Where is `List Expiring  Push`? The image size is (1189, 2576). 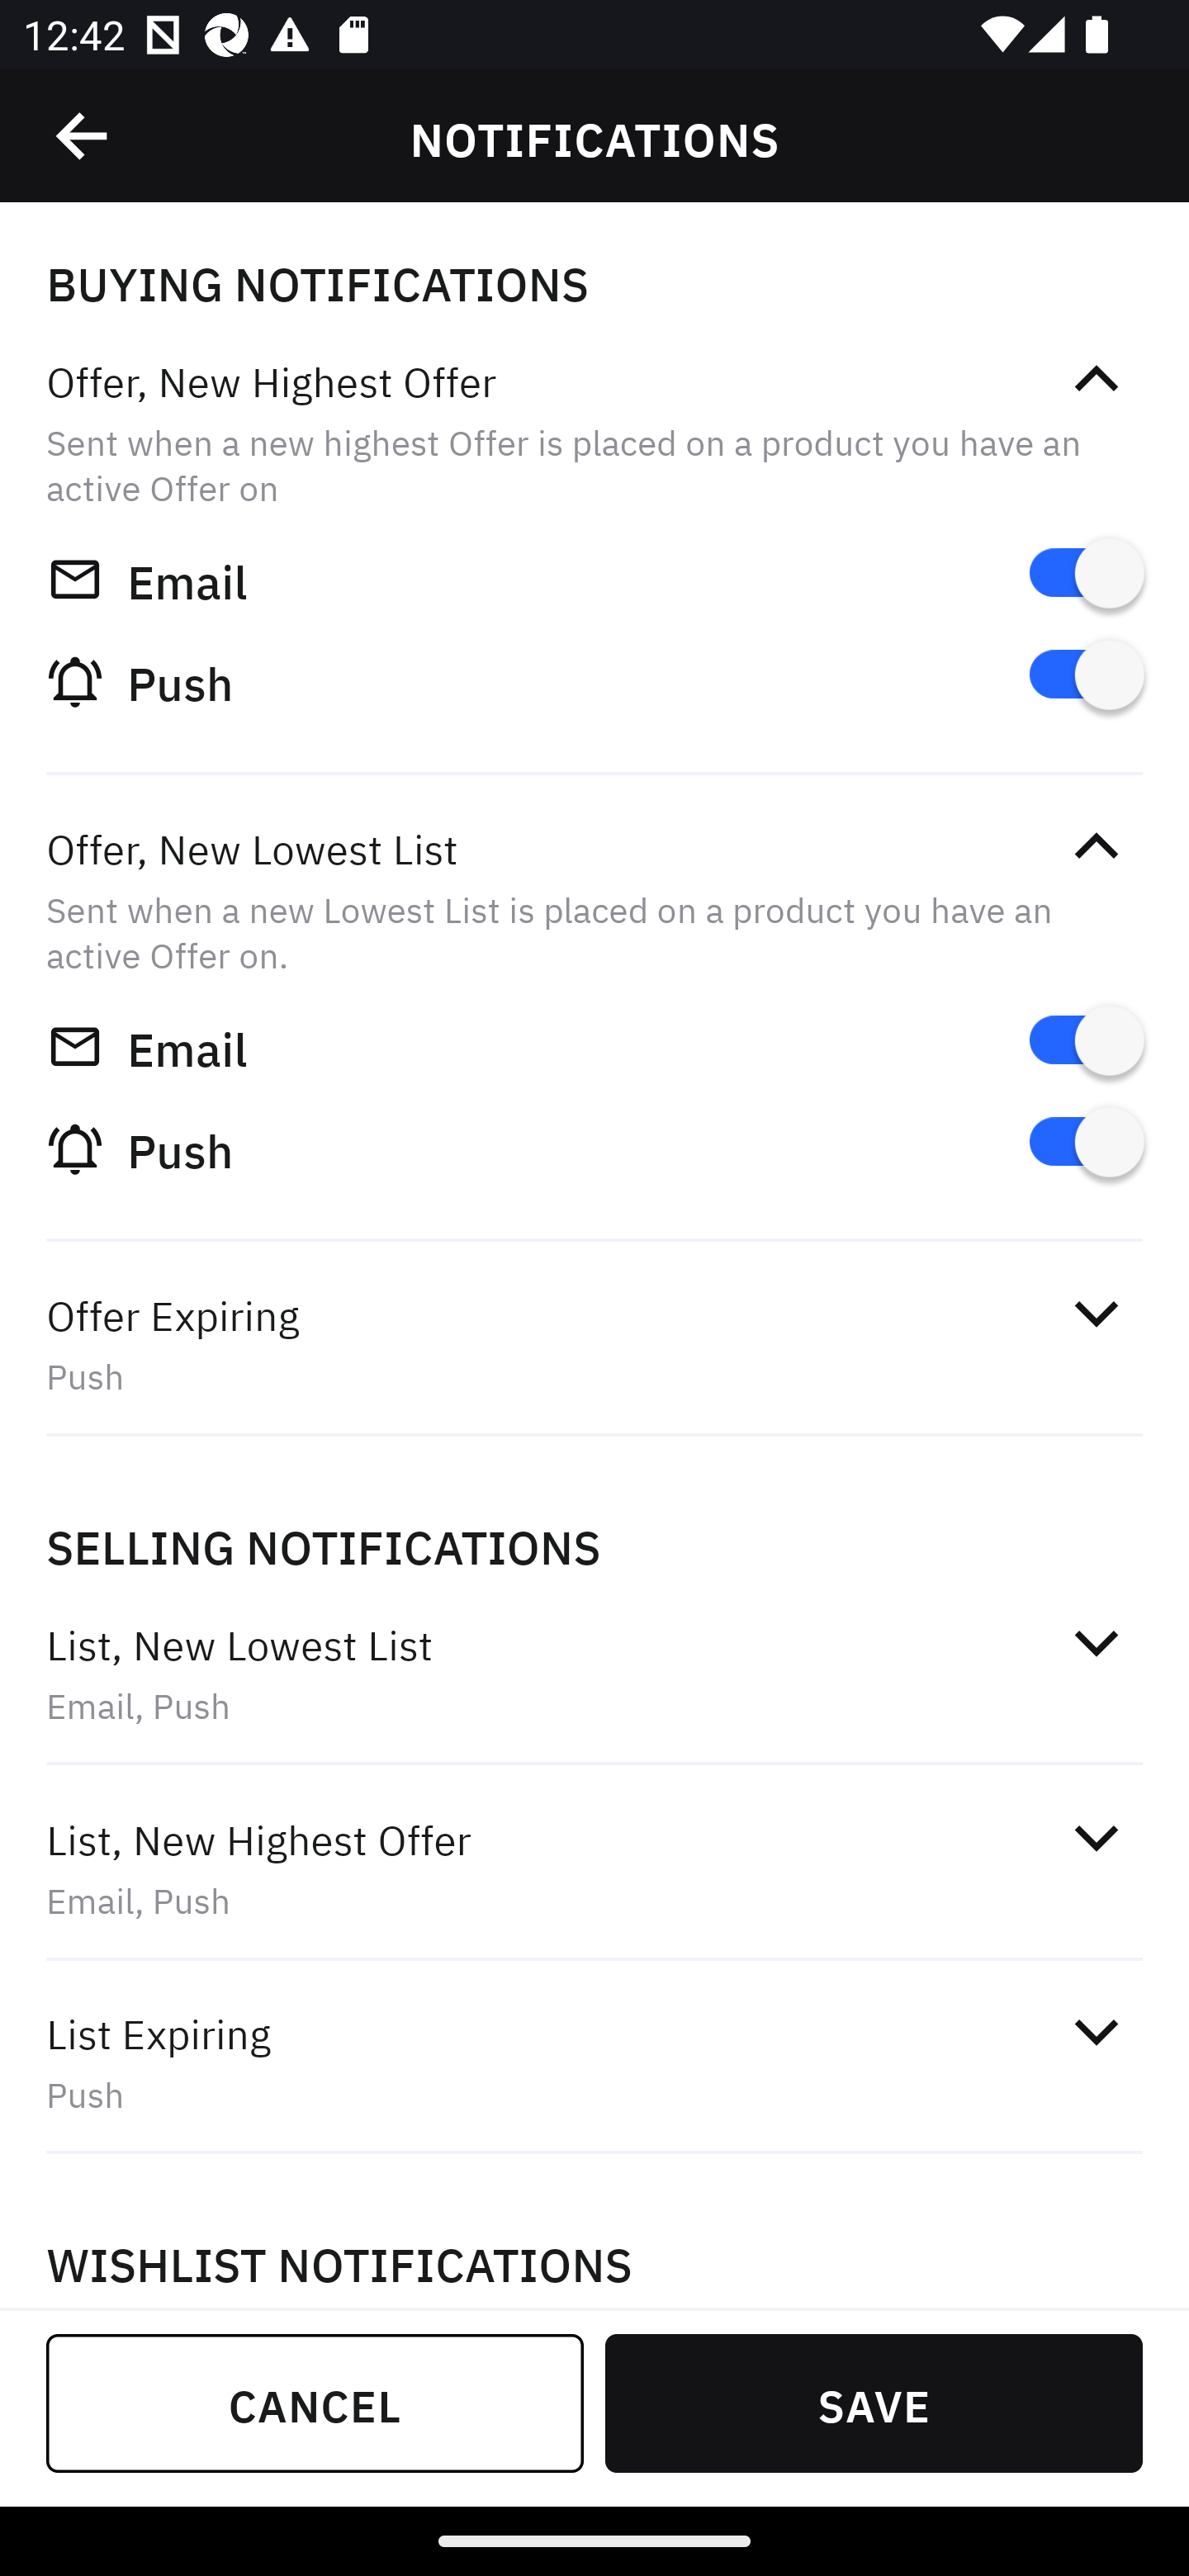 List Expiring  Push is located at coordinates (594, 2062).